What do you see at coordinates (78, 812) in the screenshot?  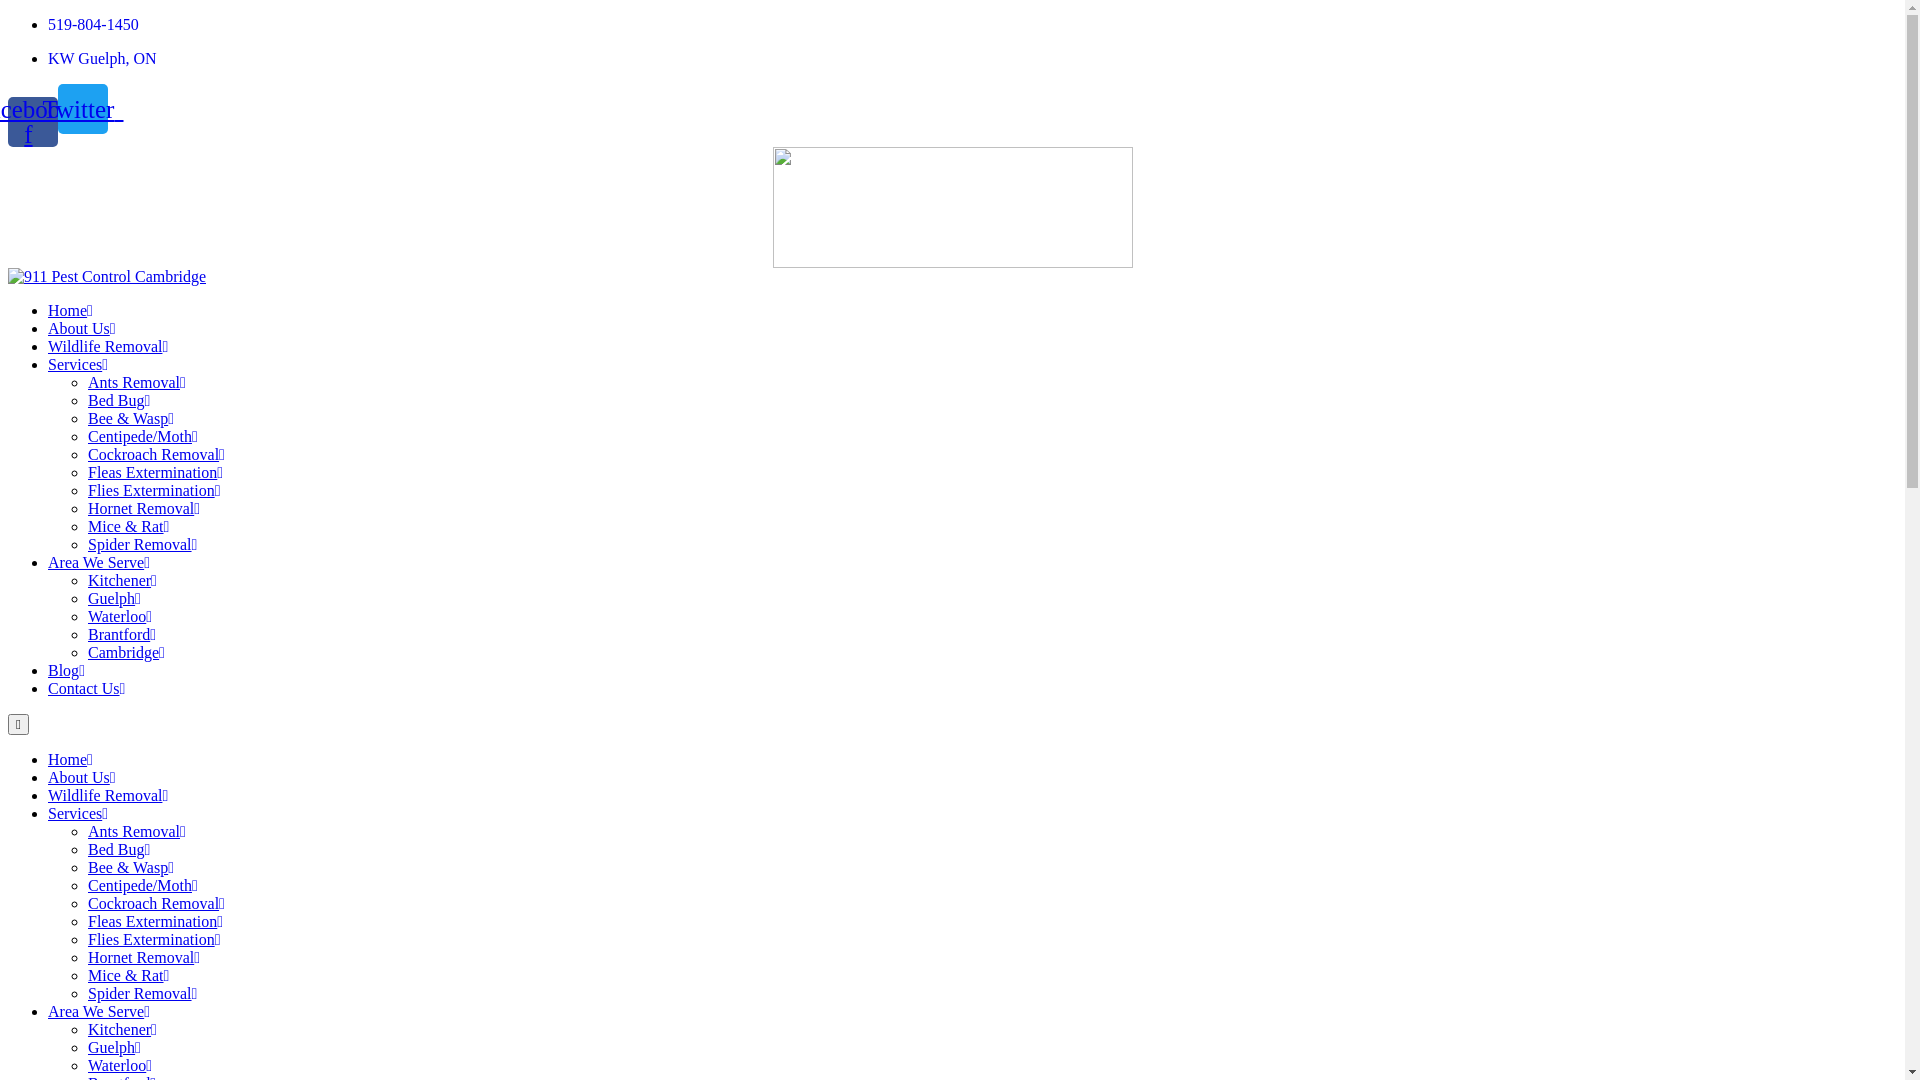 I see `Services` at bounding box center [78, 812].